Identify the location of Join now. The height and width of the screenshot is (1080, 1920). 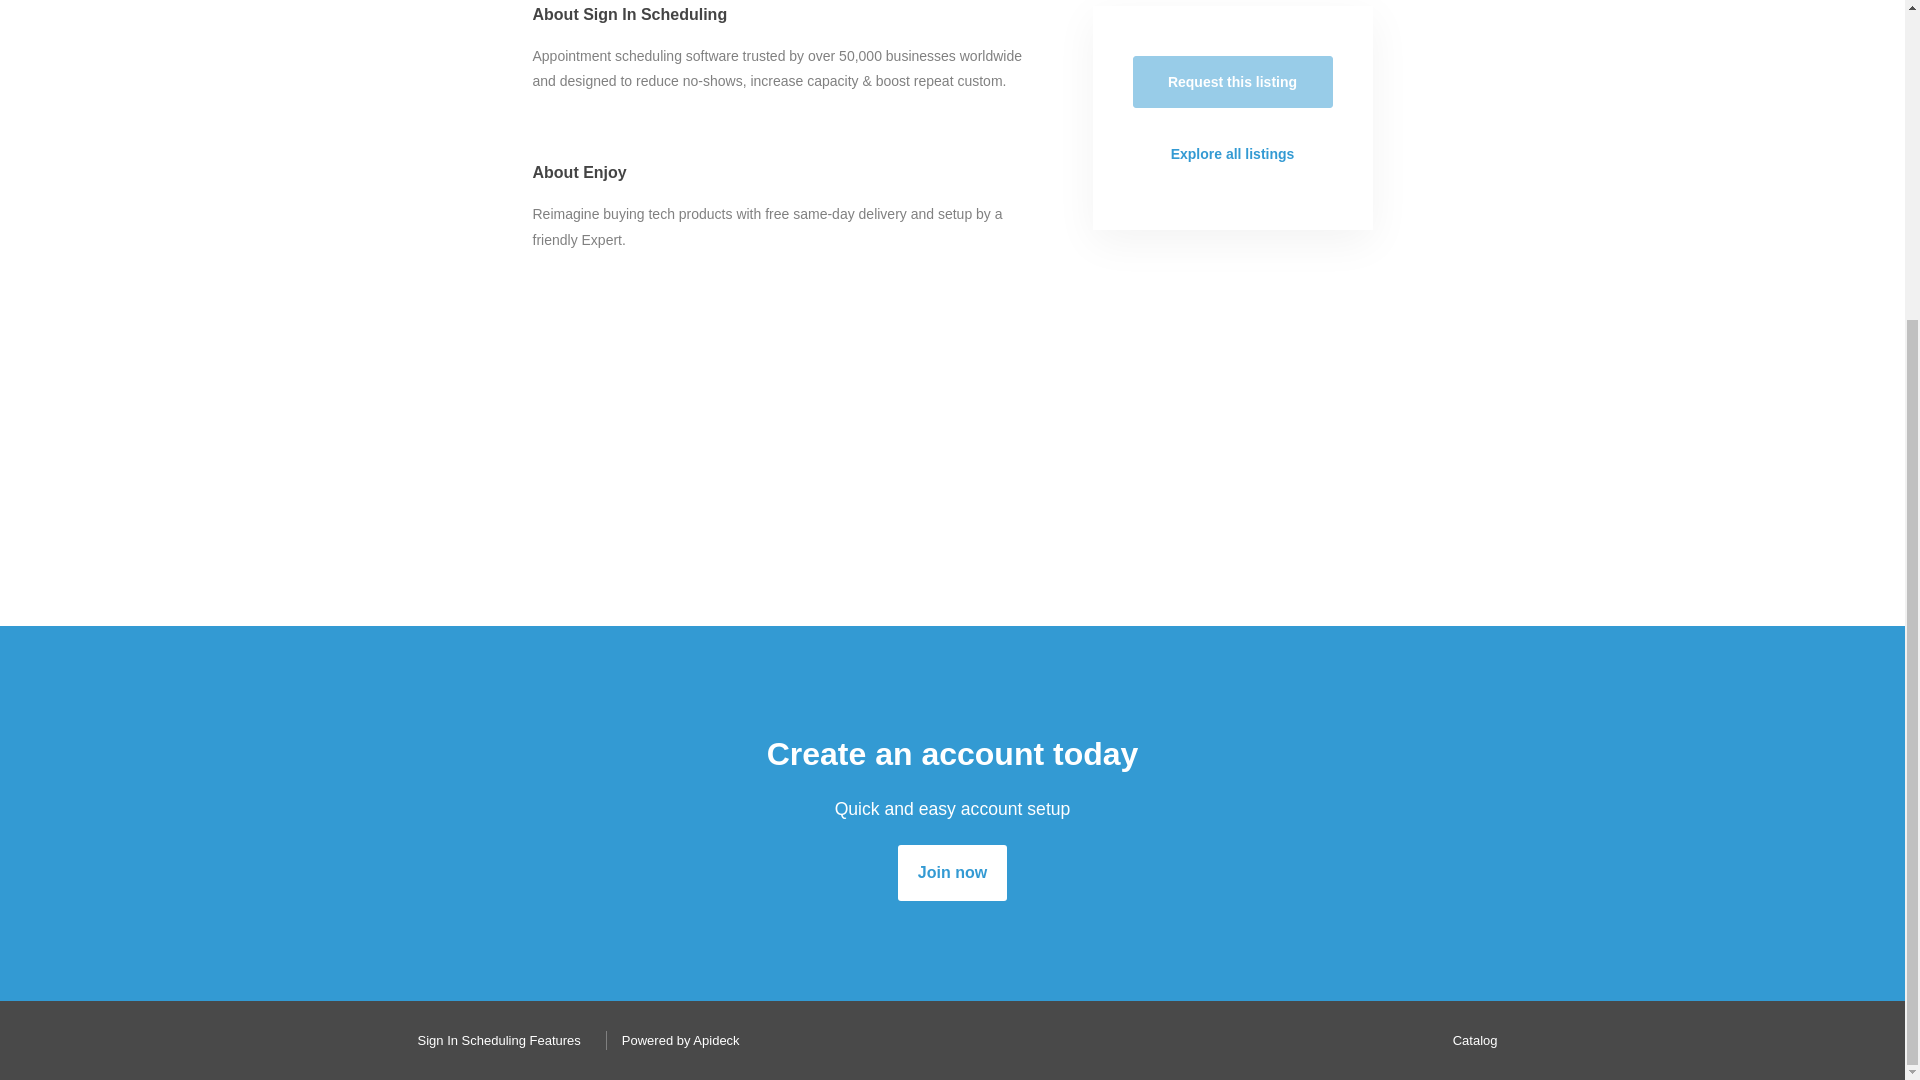
(952, 872).